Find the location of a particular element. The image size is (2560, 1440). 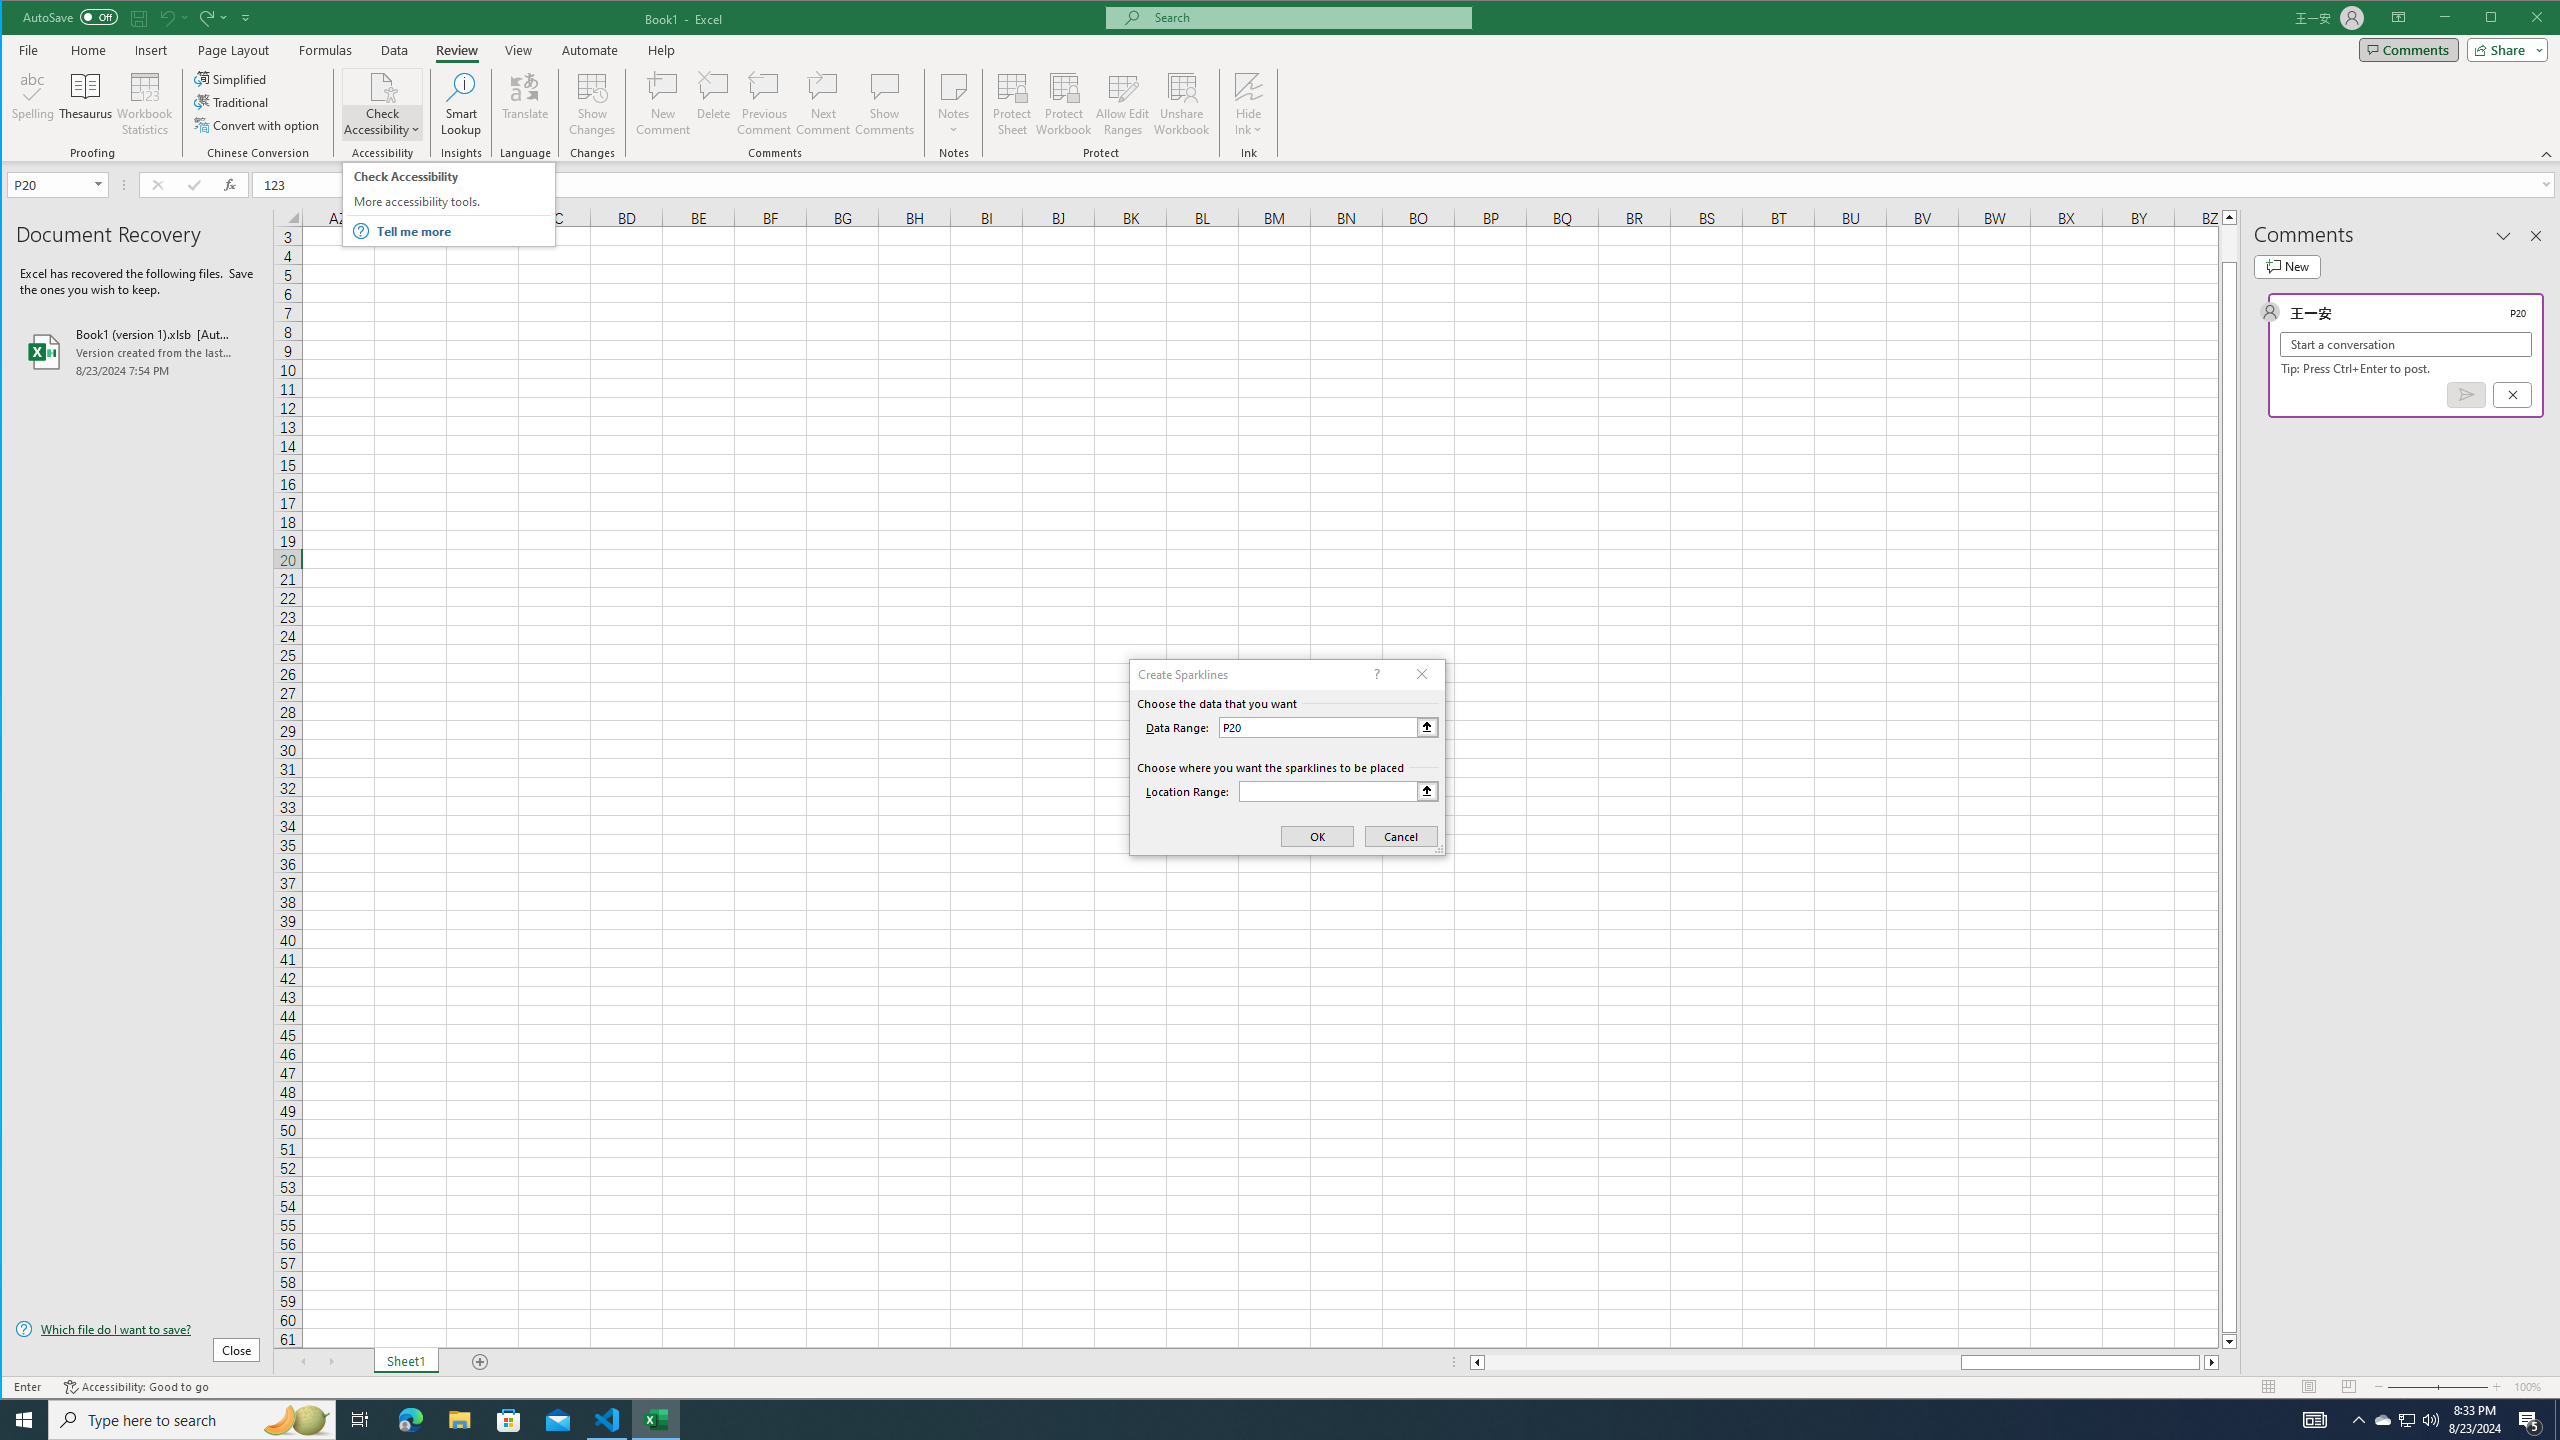

Post comment (Ctrl + Enter) is located at coordinates (2466, 394).